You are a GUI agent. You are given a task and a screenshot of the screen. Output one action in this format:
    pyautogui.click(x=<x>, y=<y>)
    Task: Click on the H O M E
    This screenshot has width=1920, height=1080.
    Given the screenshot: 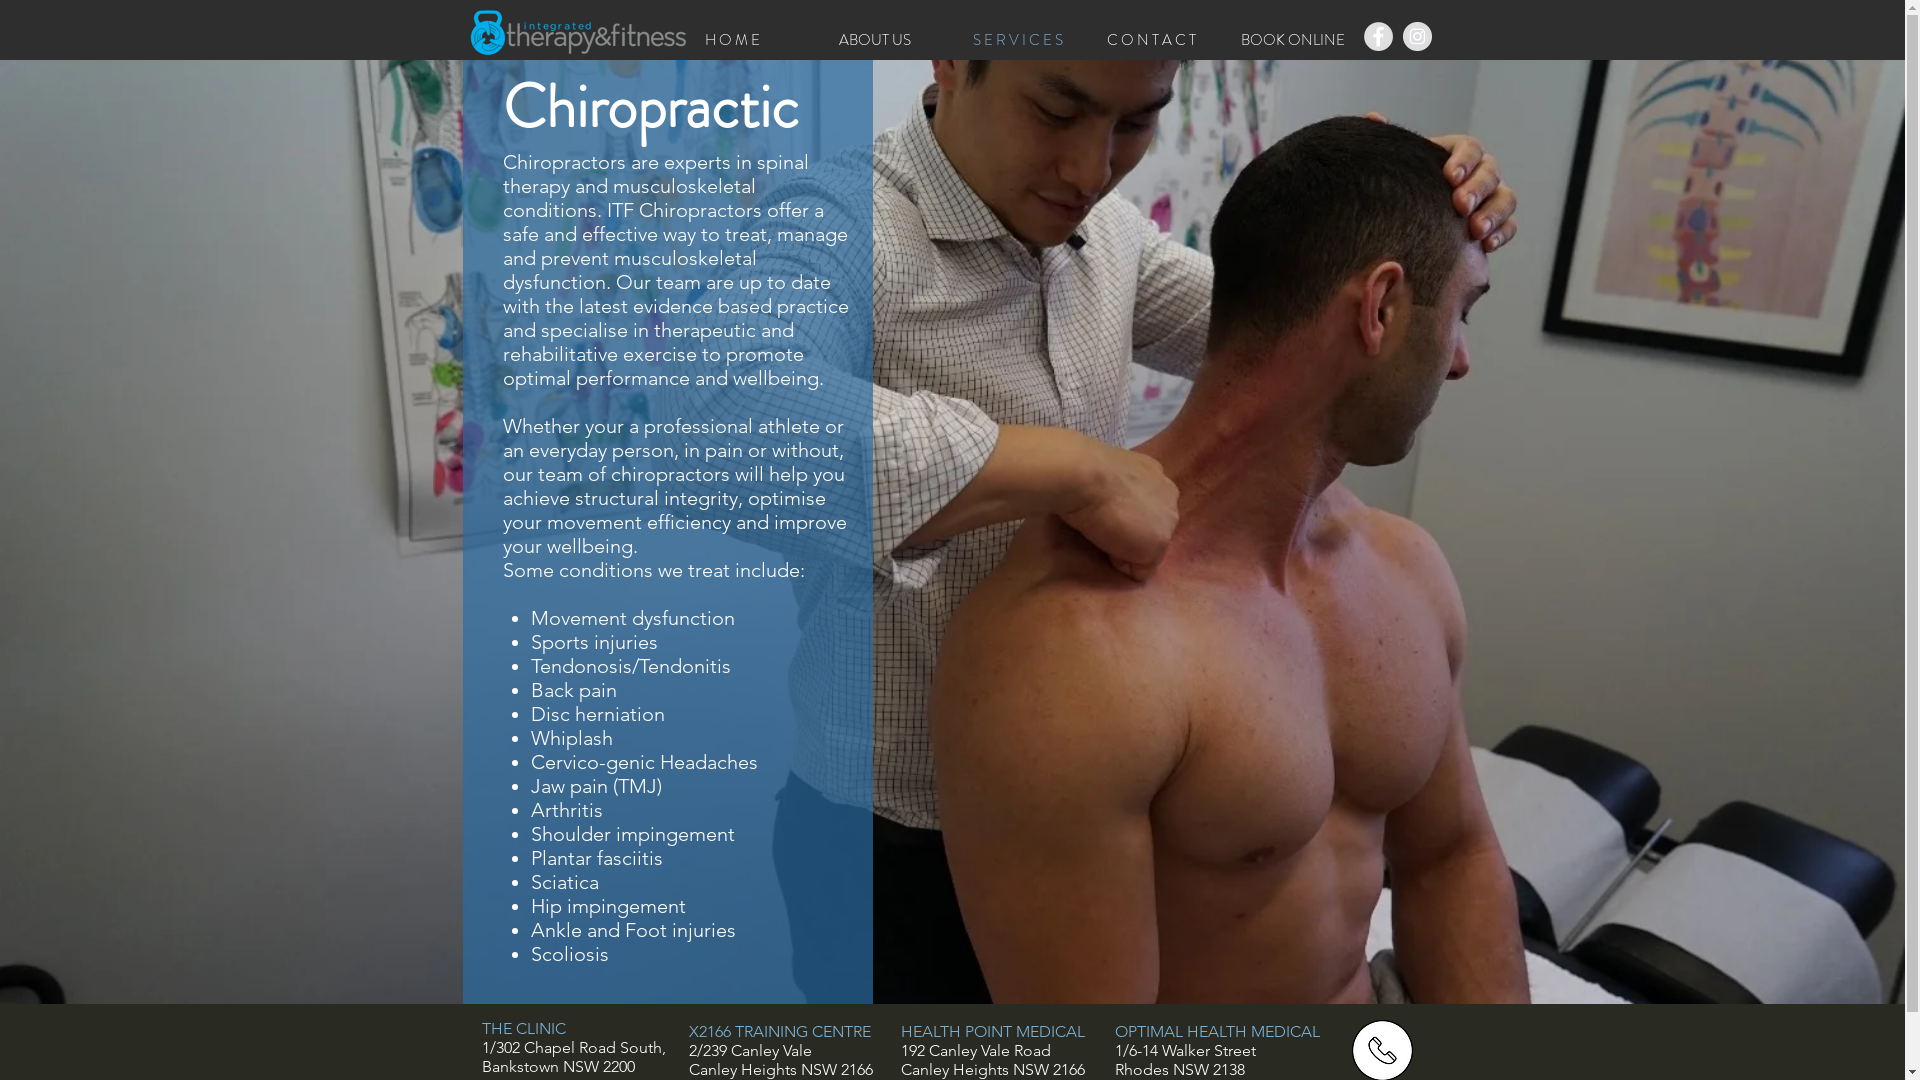 What is the action you would take?
    pyautogui.click(x=757, y=40)
    